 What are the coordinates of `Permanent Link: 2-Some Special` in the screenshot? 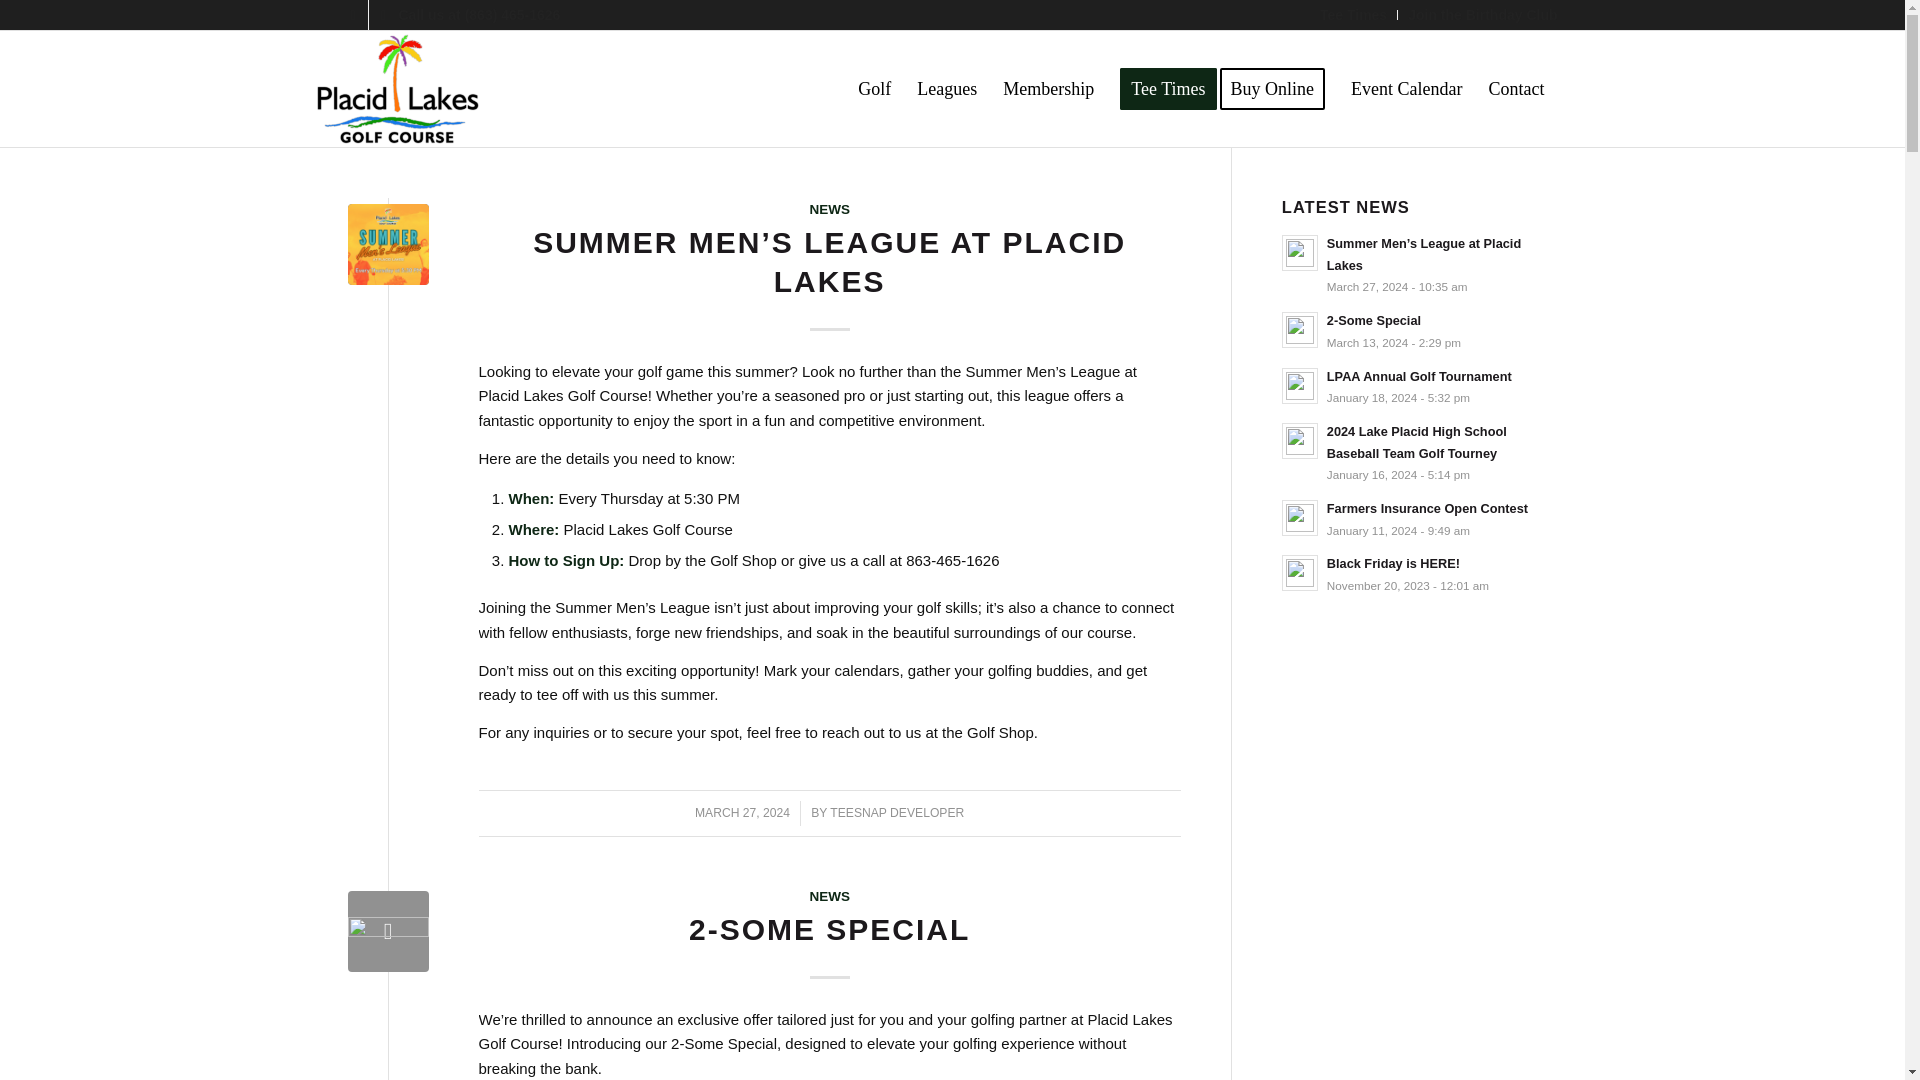 It's located at (829, 929).